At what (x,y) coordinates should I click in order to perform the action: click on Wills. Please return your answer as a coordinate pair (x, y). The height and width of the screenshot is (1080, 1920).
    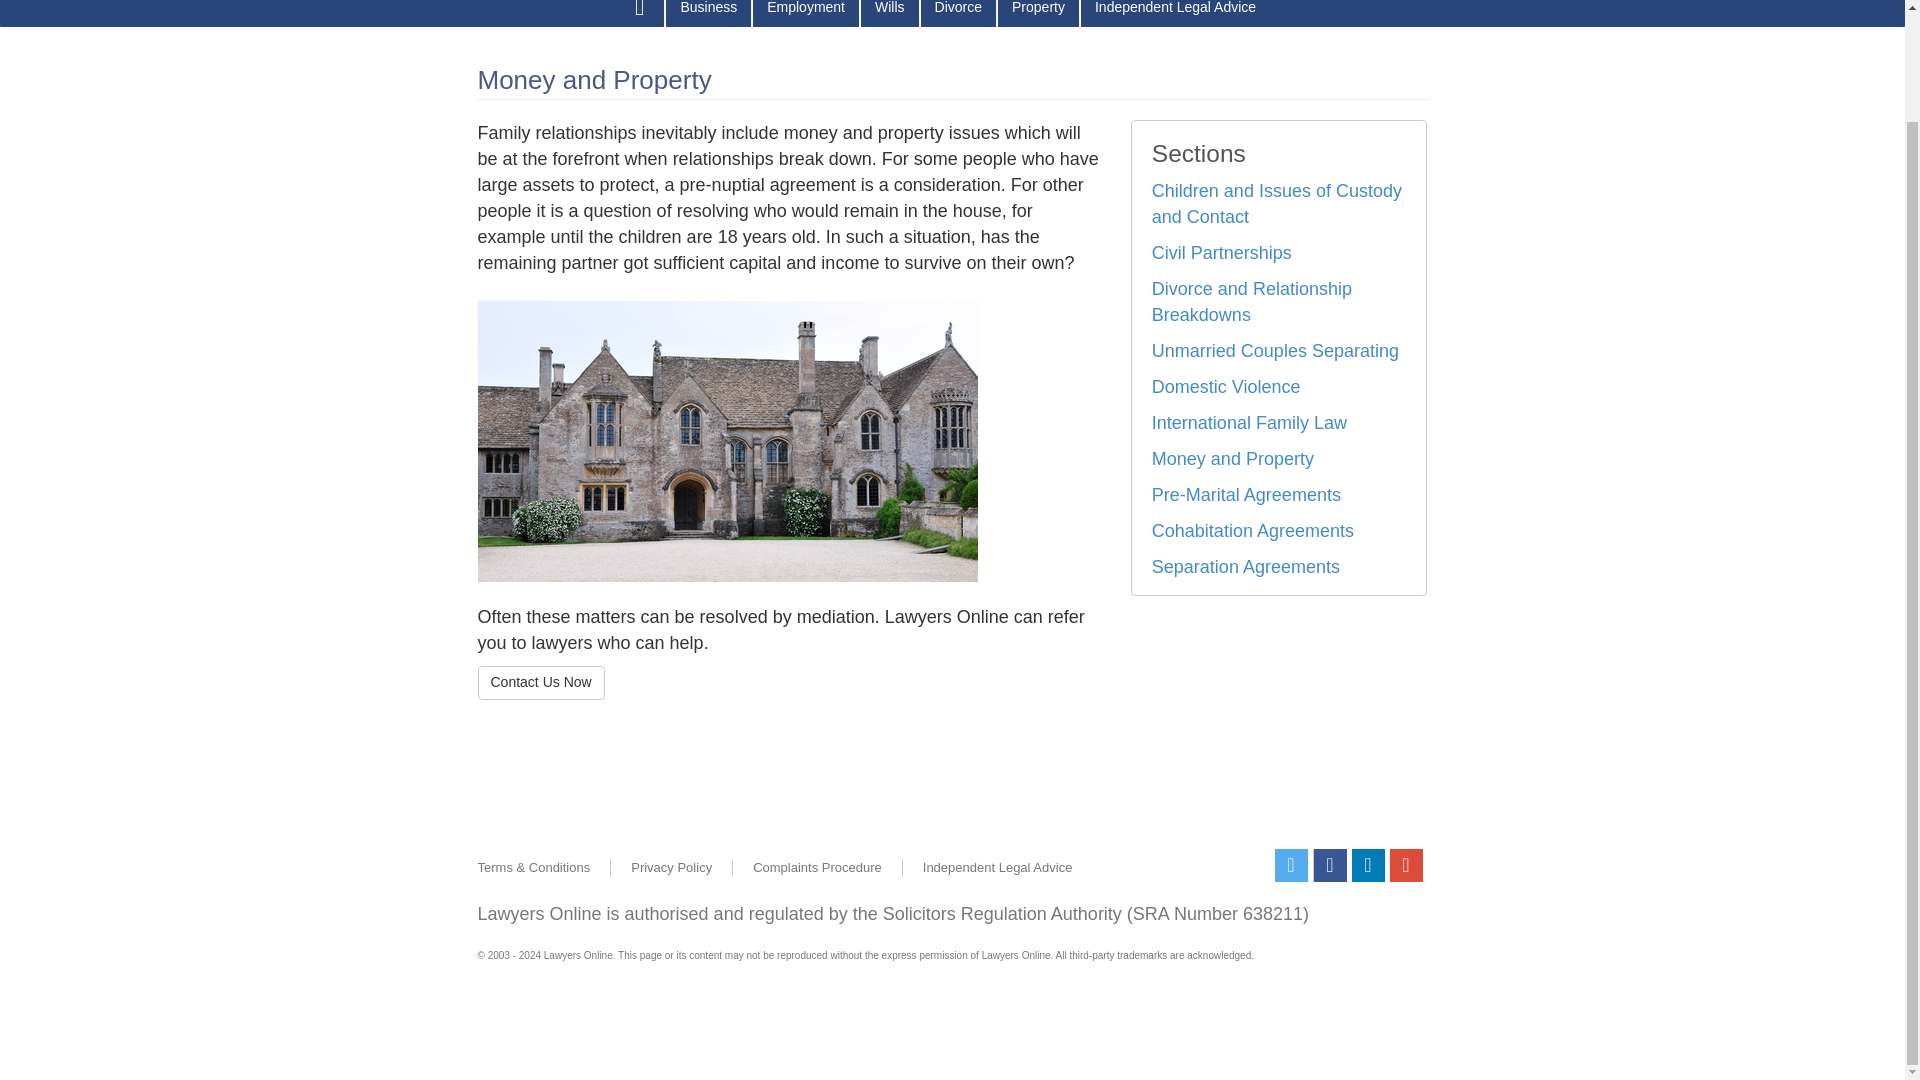
    Looking at the image, I should click on (890, 14).